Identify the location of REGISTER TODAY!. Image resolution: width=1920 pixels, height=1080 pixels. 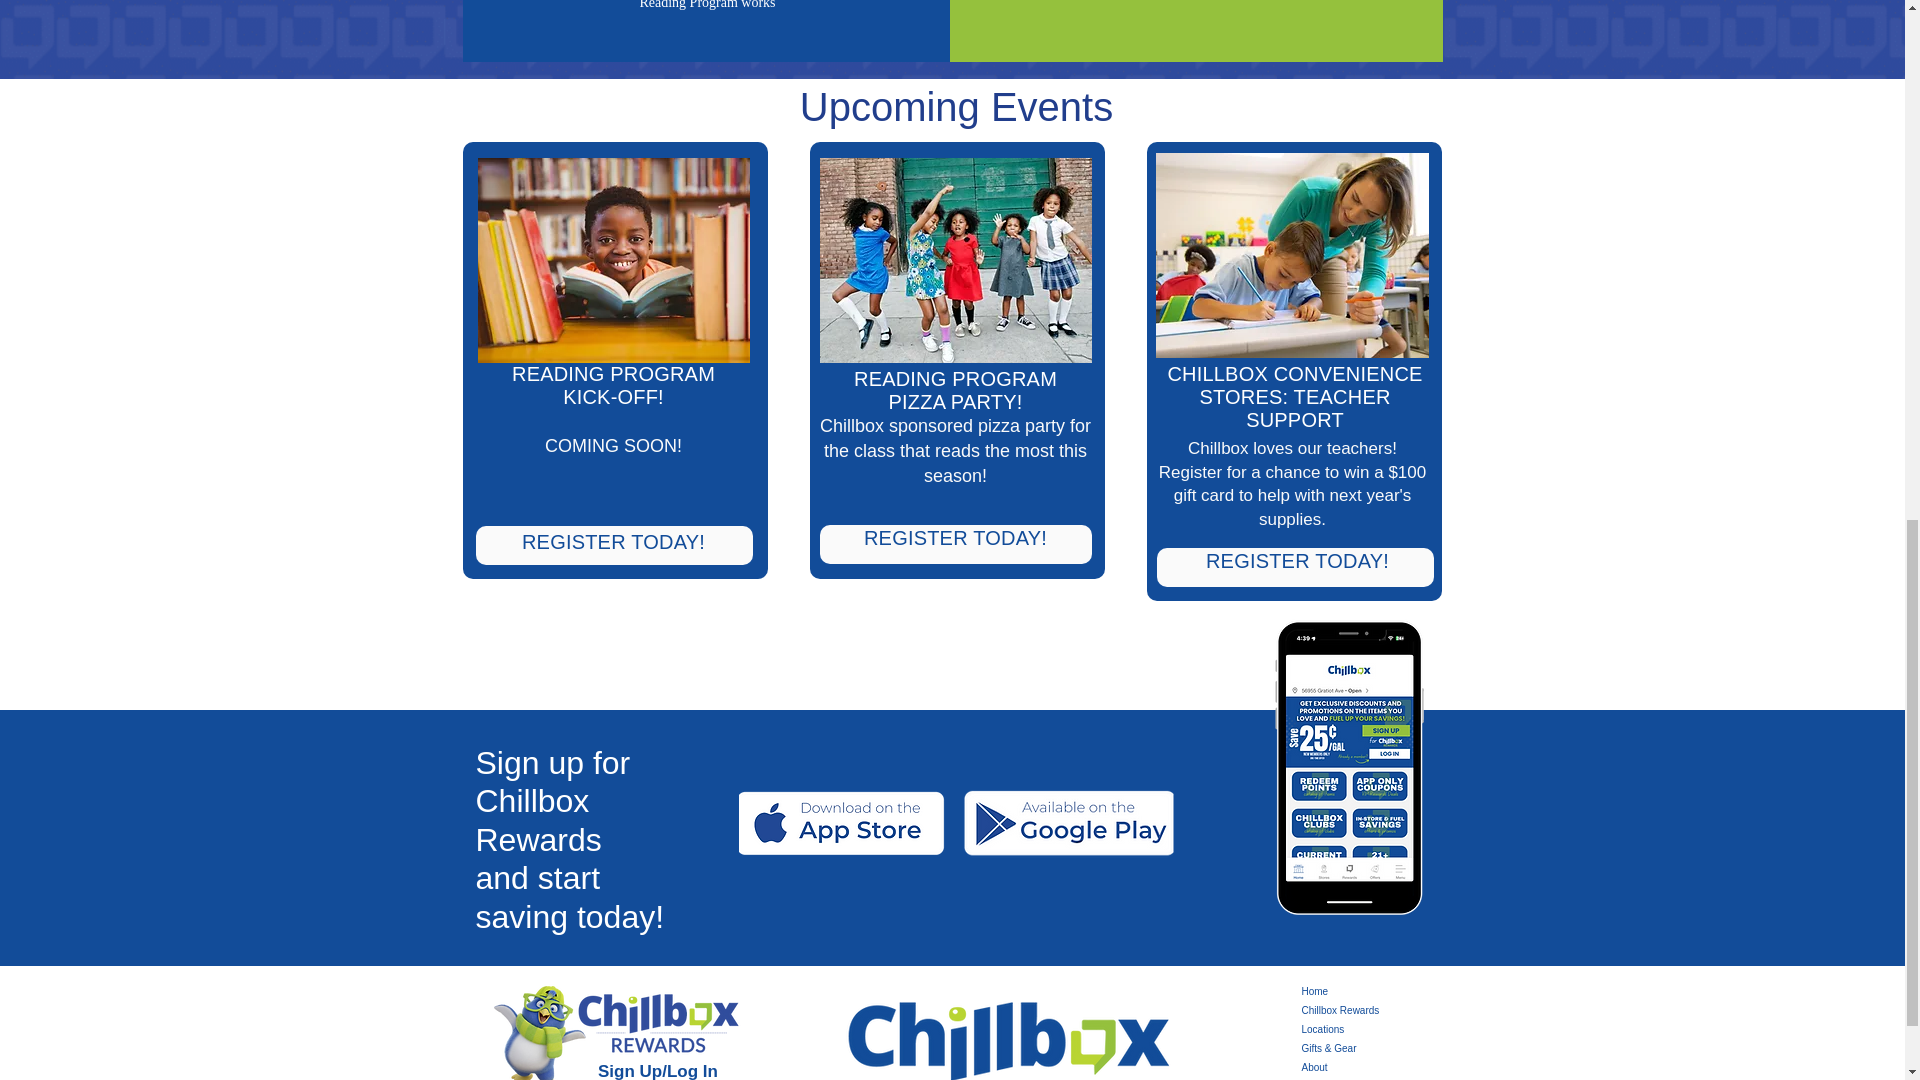
(613, 542).